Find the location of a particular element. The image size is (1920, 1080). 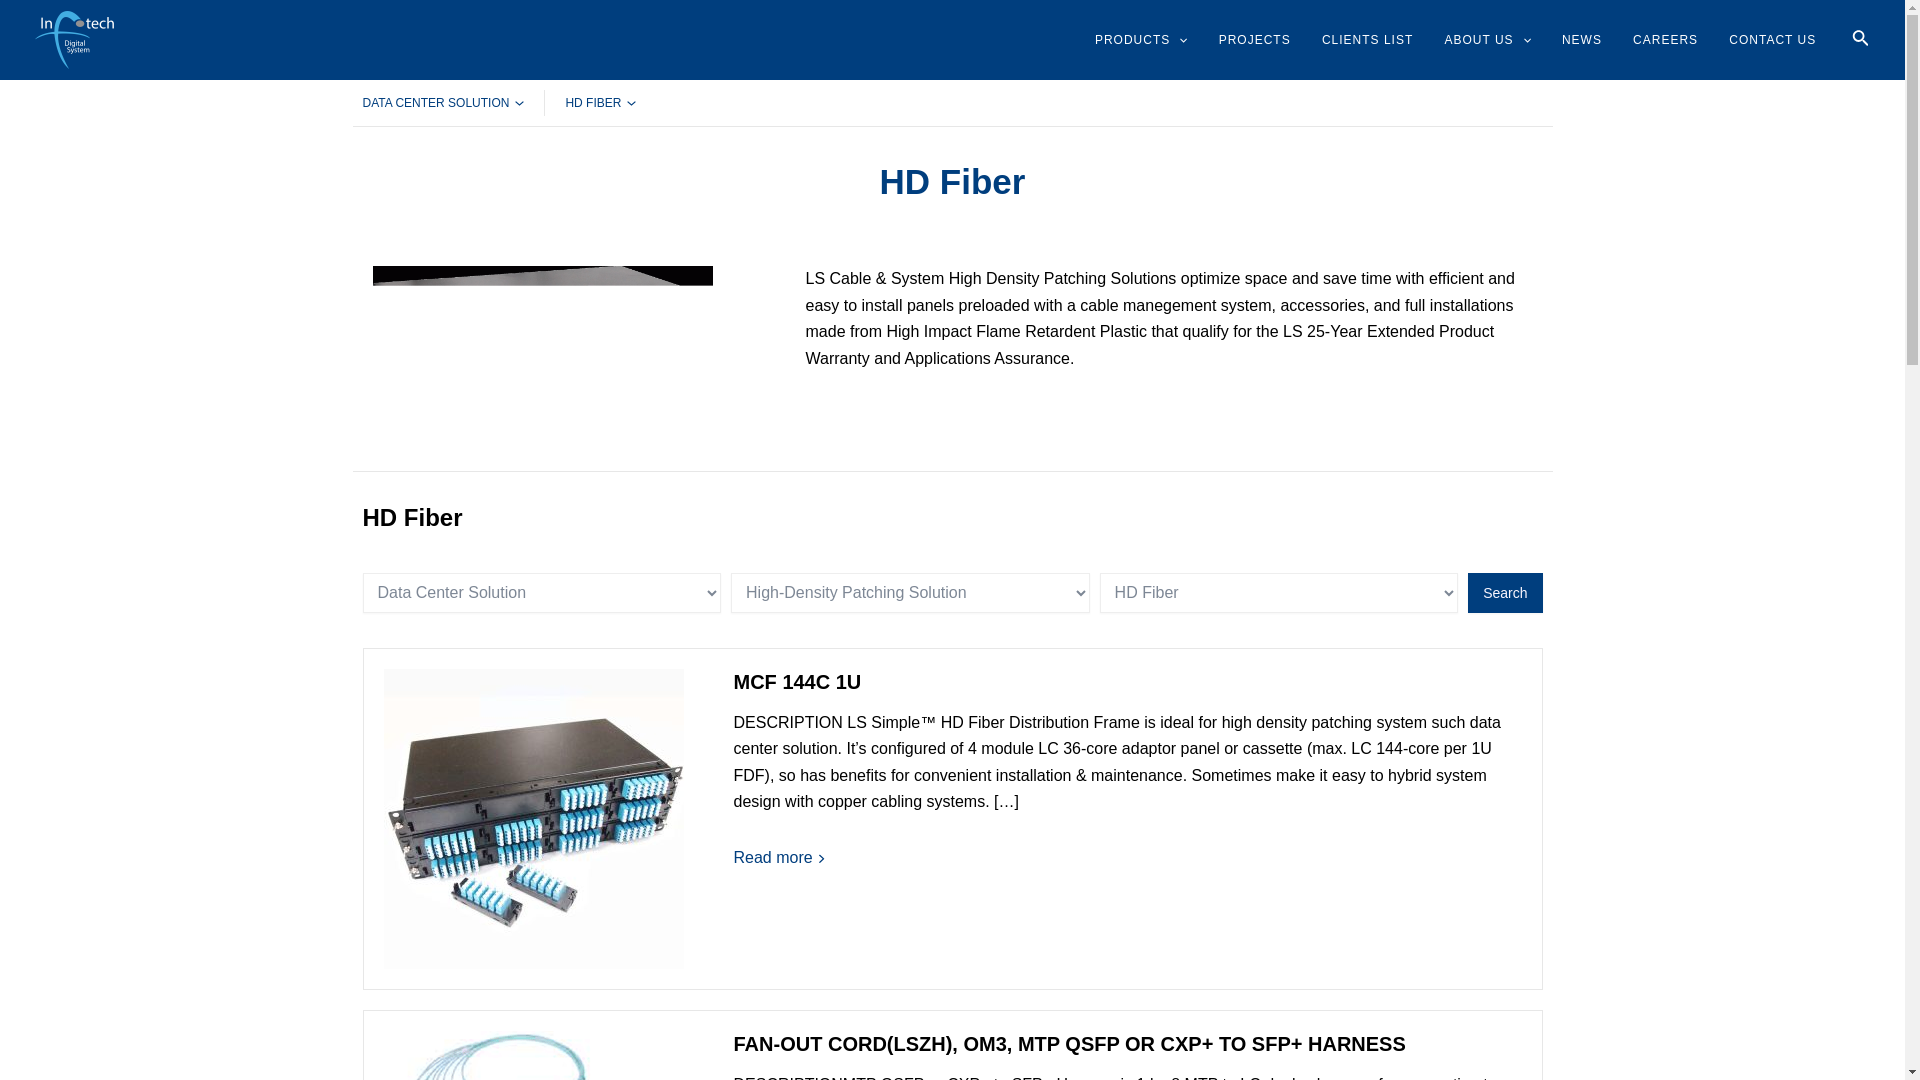

PROJECTS is located at coordinates (1254, 40).